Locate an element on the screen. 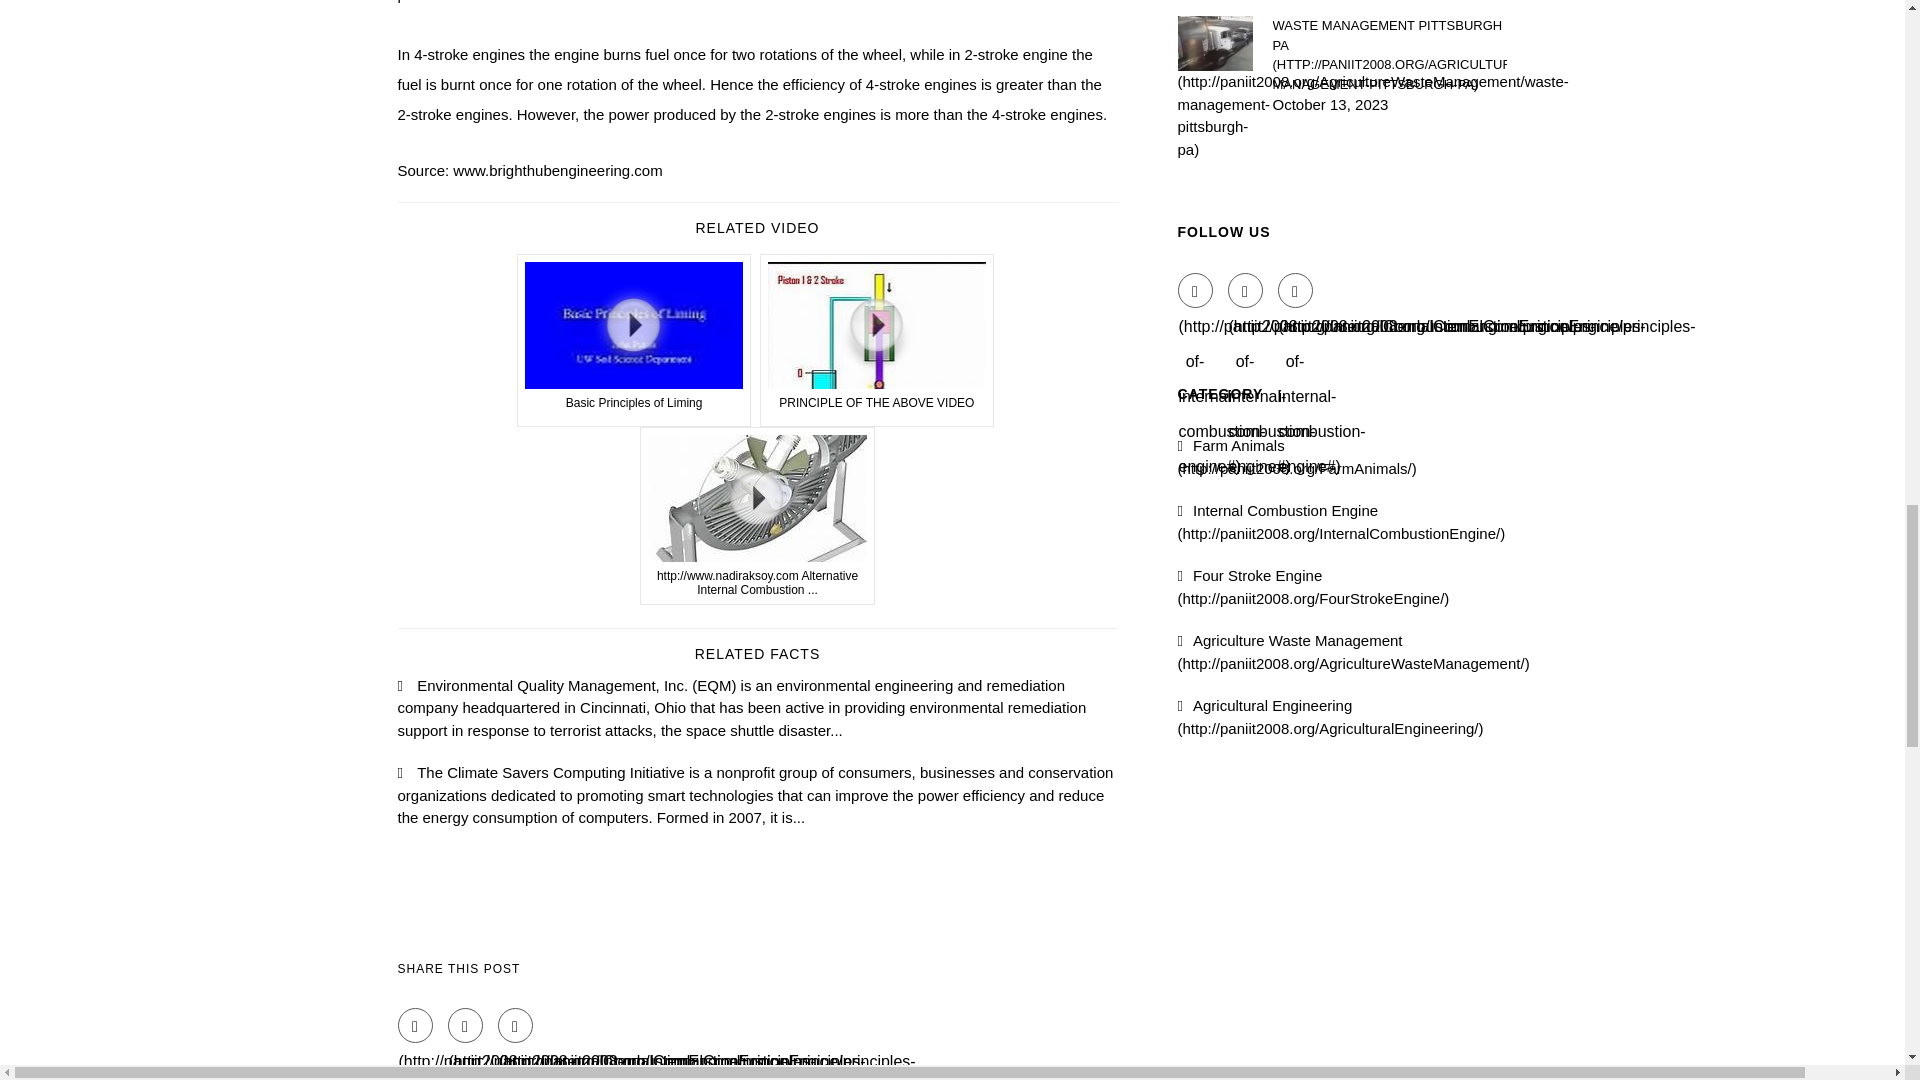 This screenshot has height=1080, width=1920. Google Plus is located at coordinates (1296, 290).